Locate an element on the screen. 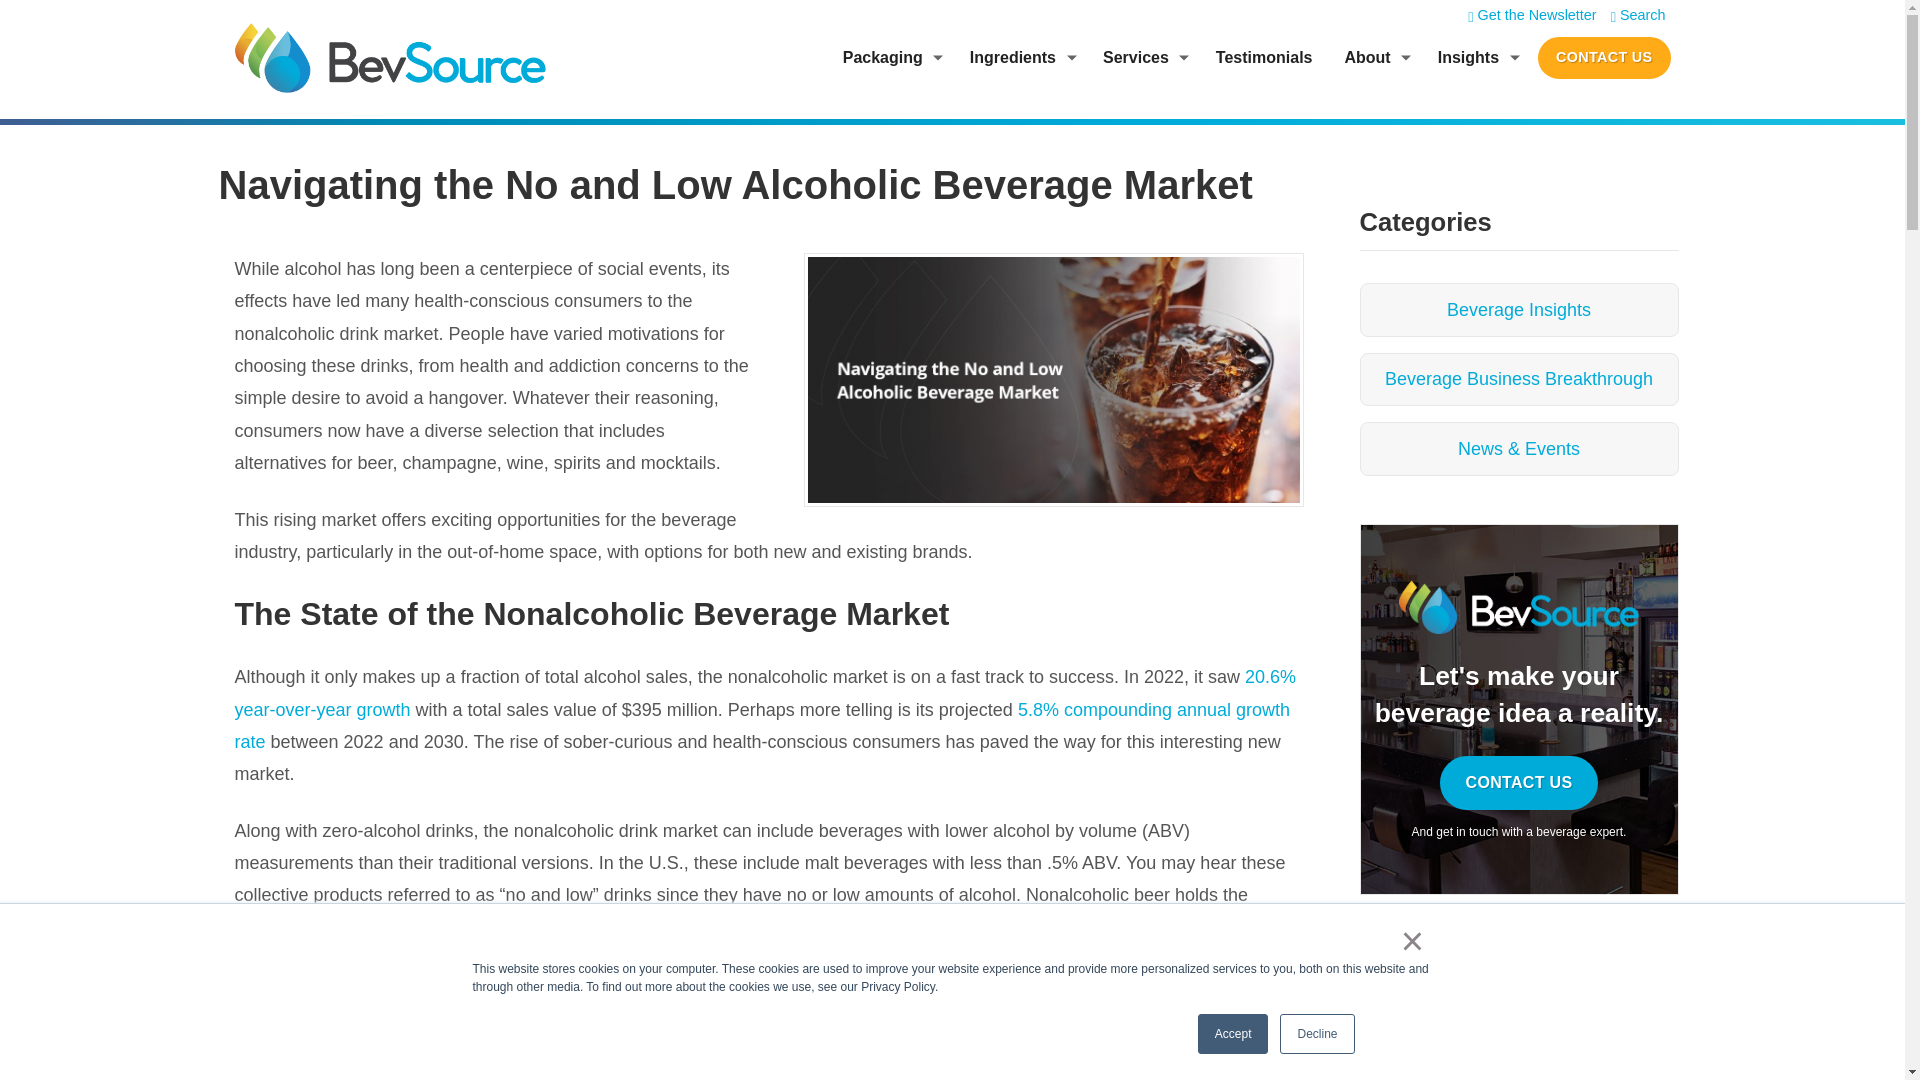 This screenshot has width=1920, height=1080. Search is located at coordinates (1638, 14).